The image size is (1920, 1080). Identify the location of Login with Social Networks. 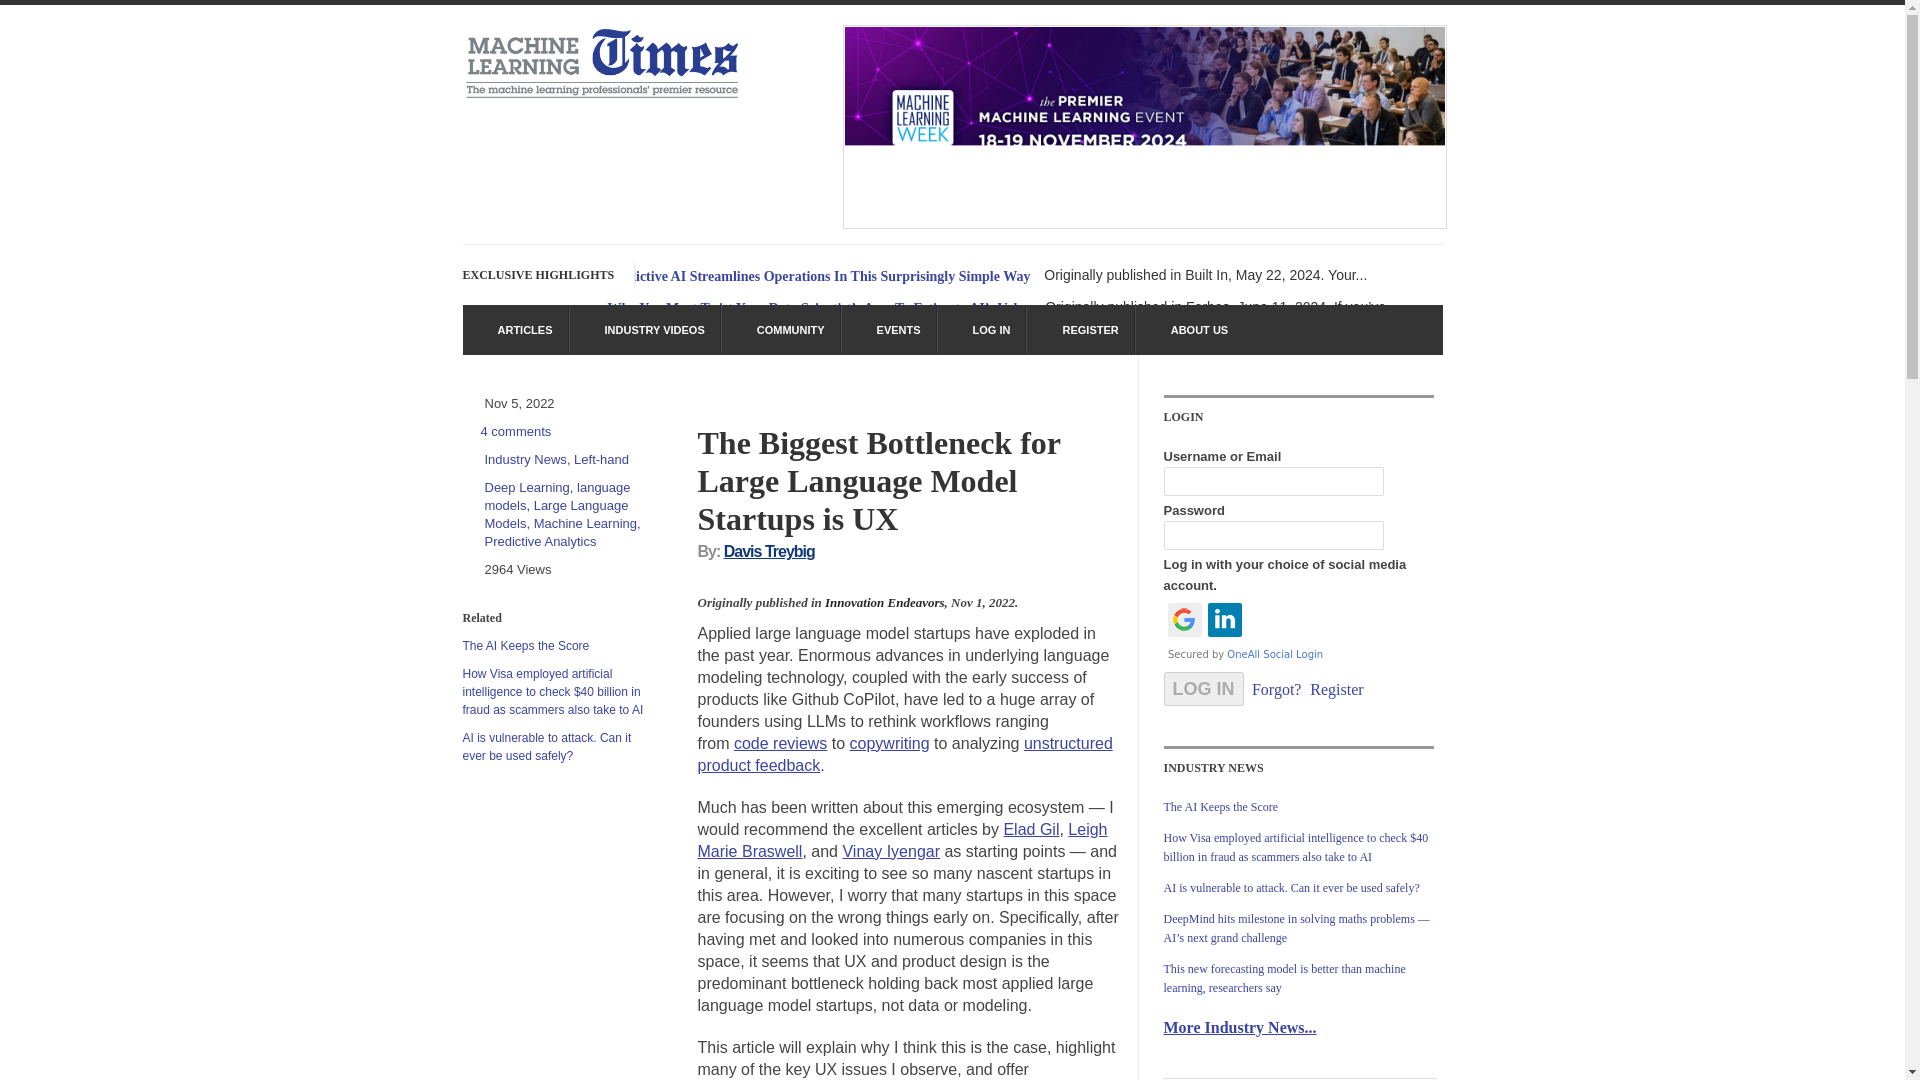
(1298, 631).